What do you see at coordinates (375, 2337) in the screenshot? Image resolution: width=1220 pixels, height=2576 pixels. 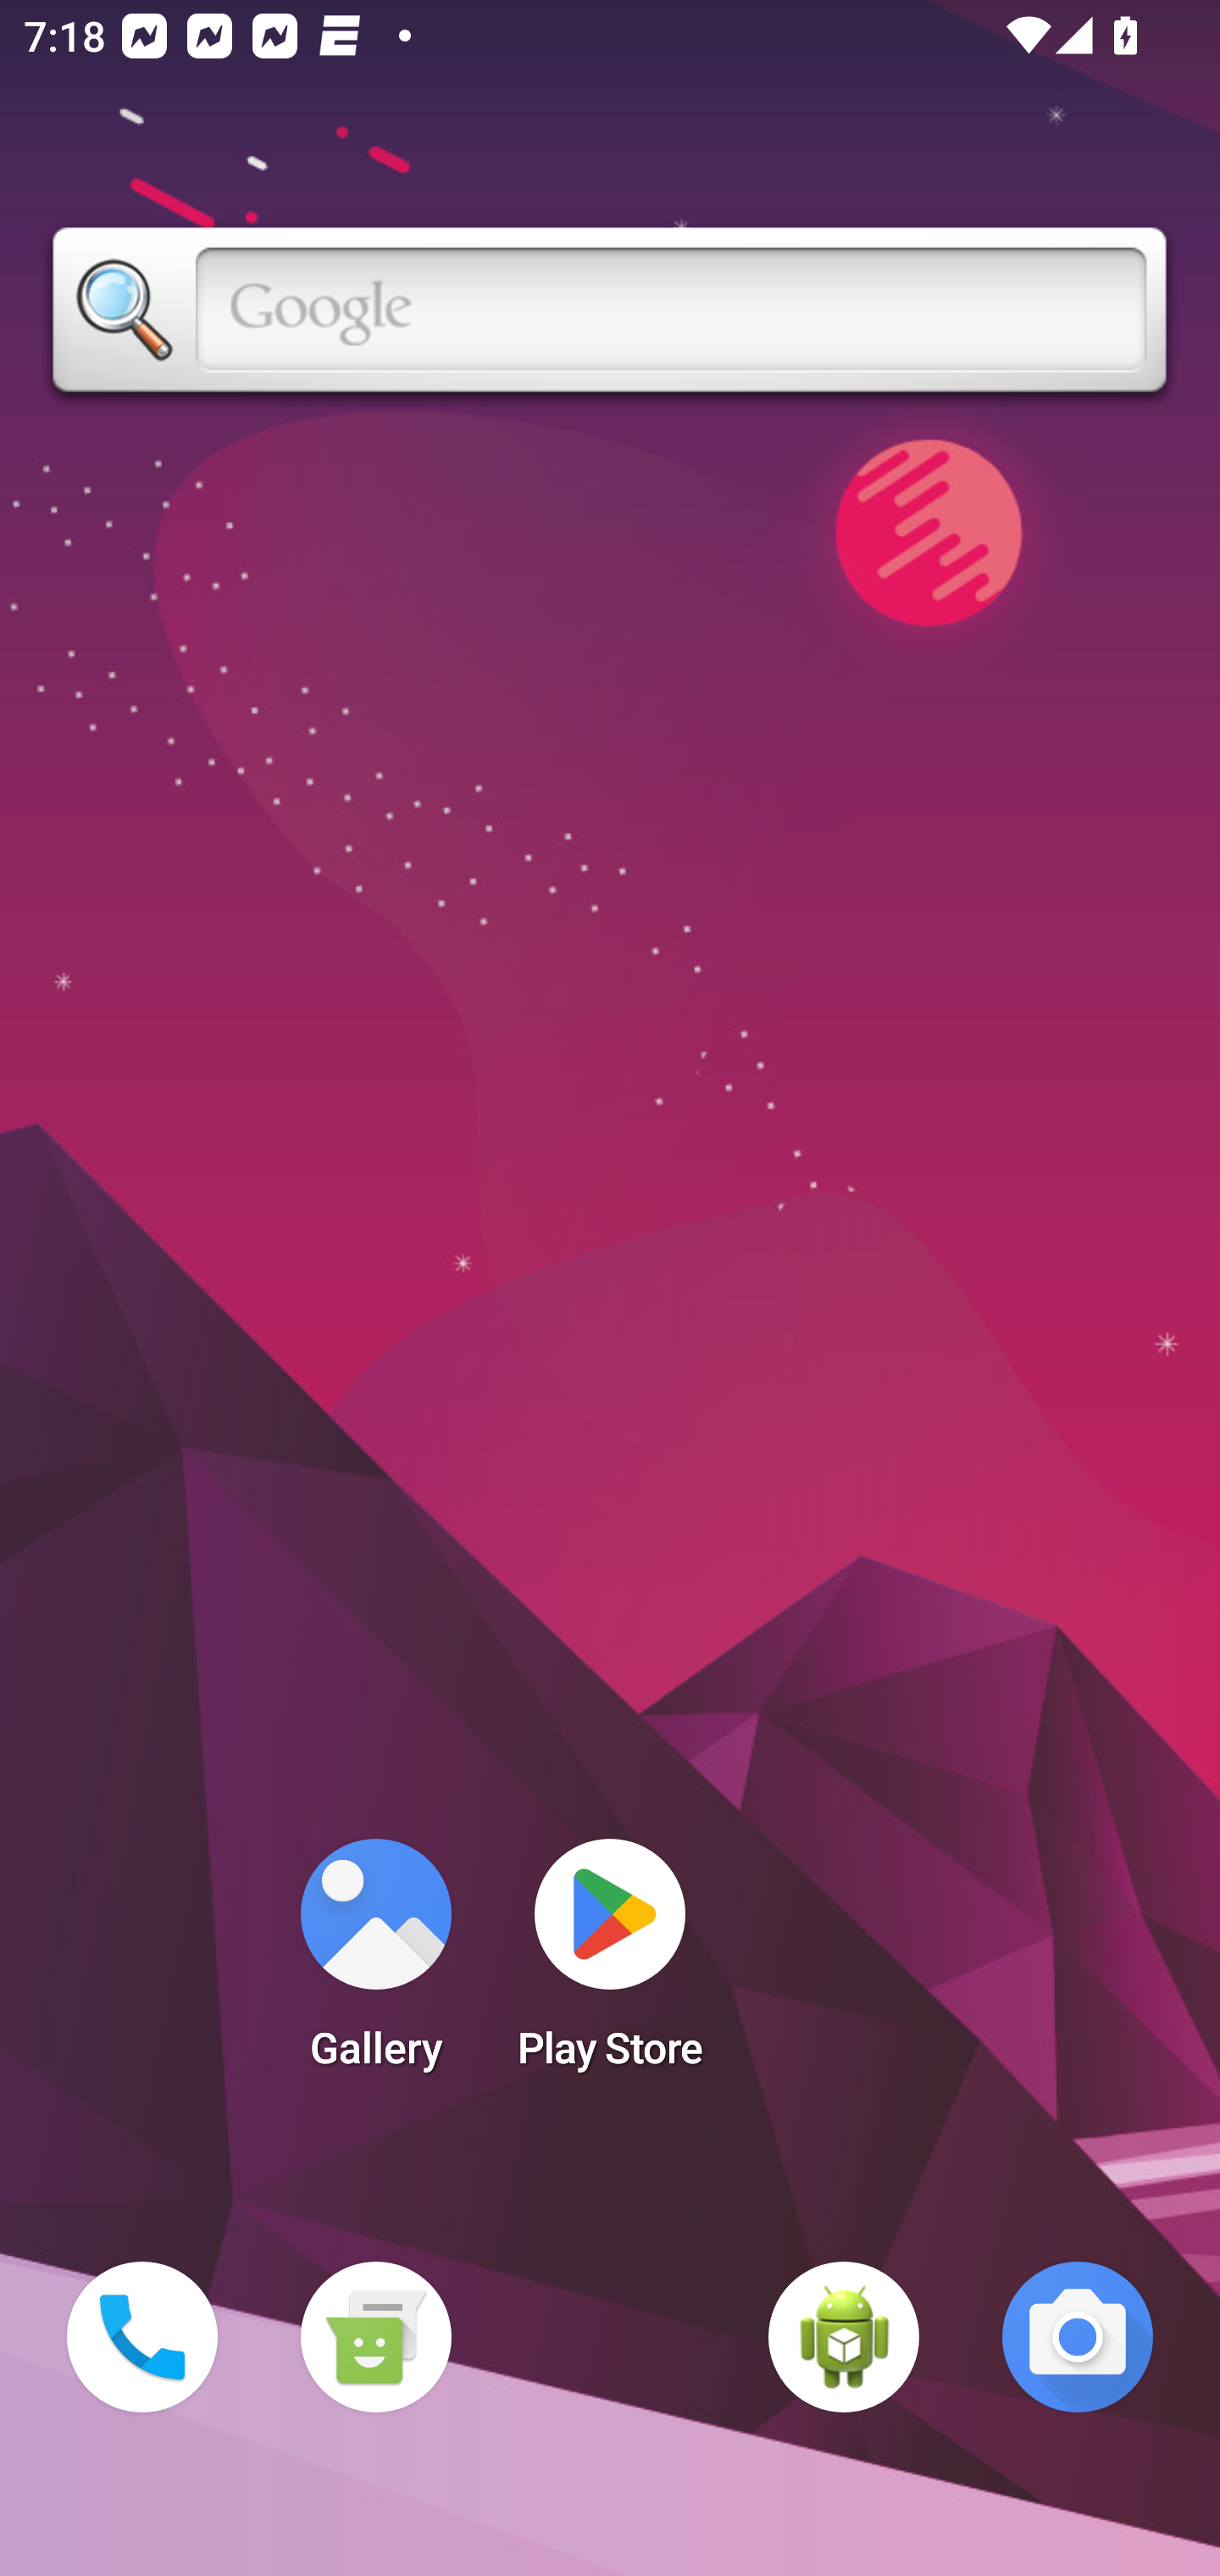 I see `Messaging` at bounding box center [375, 2337].